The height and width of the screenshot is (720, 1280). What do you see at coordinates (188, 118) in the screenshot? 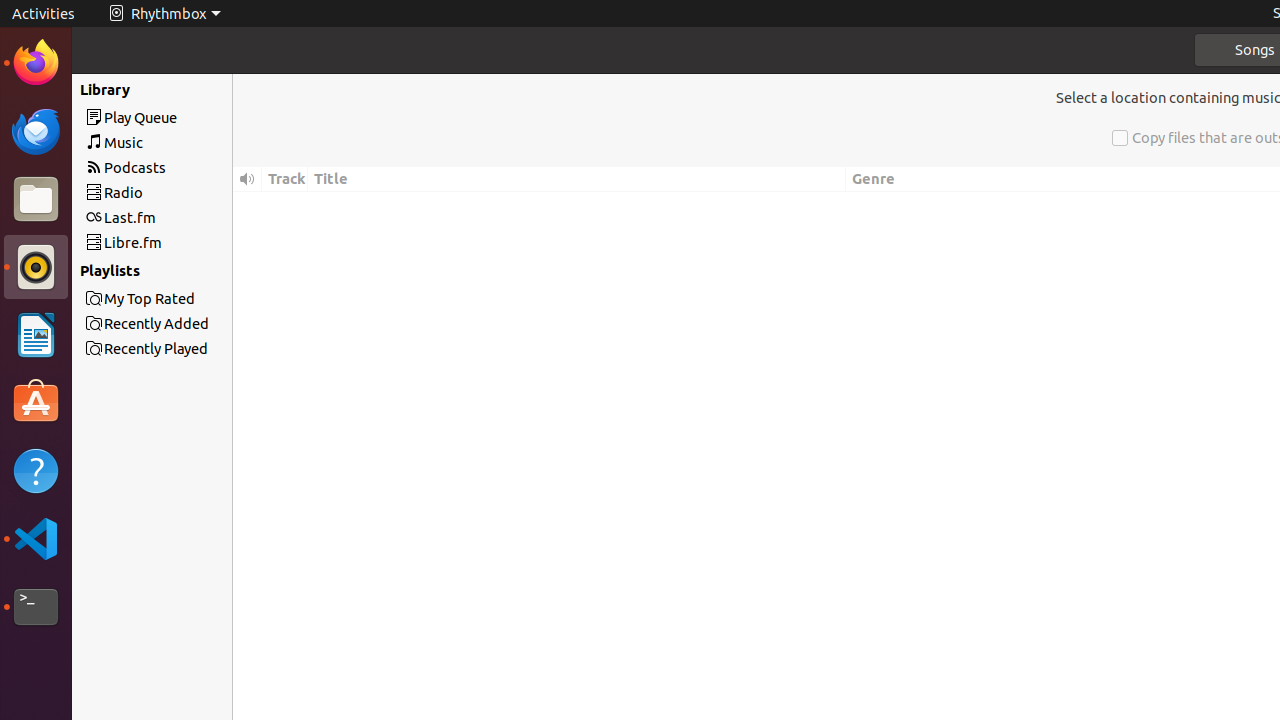
I see `Play Queue` at bounding box center [188, 118].